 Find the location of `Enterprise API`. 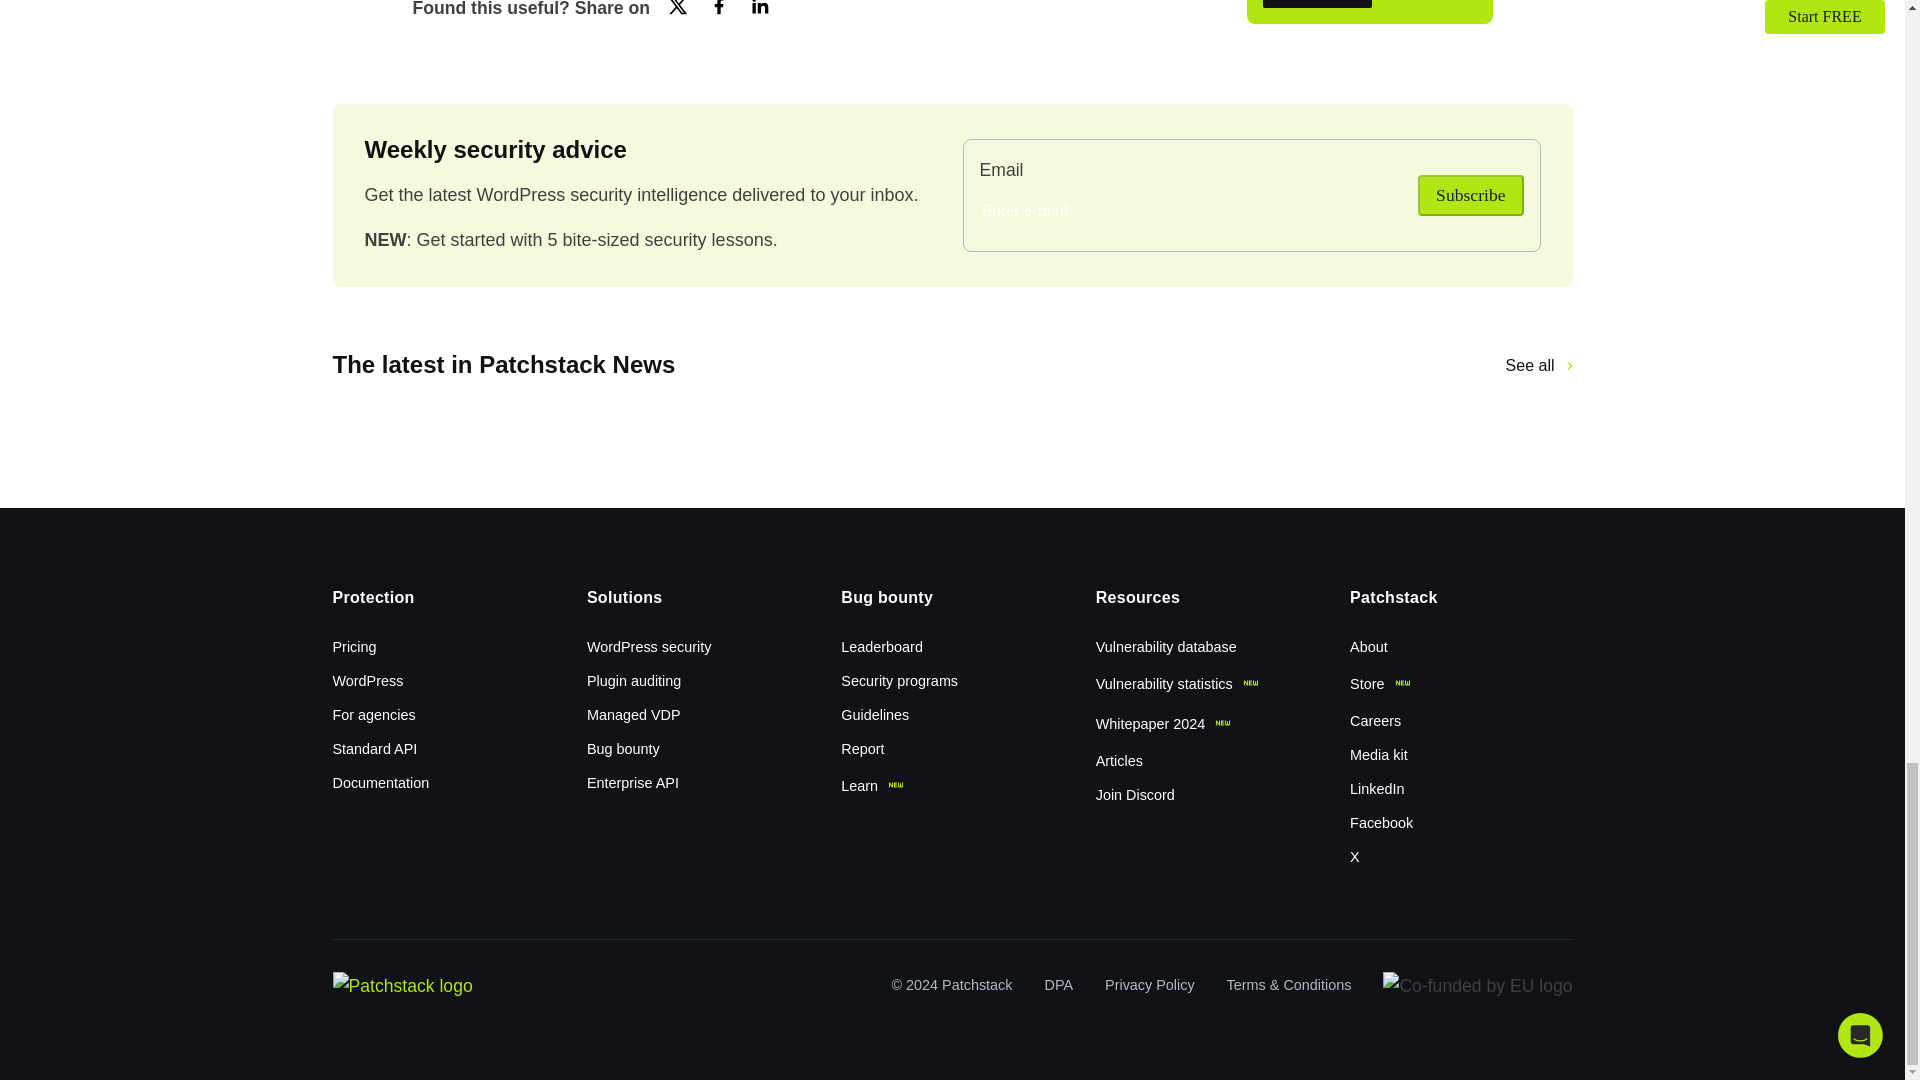

Enterprise API is located at coordinates (646, 784).